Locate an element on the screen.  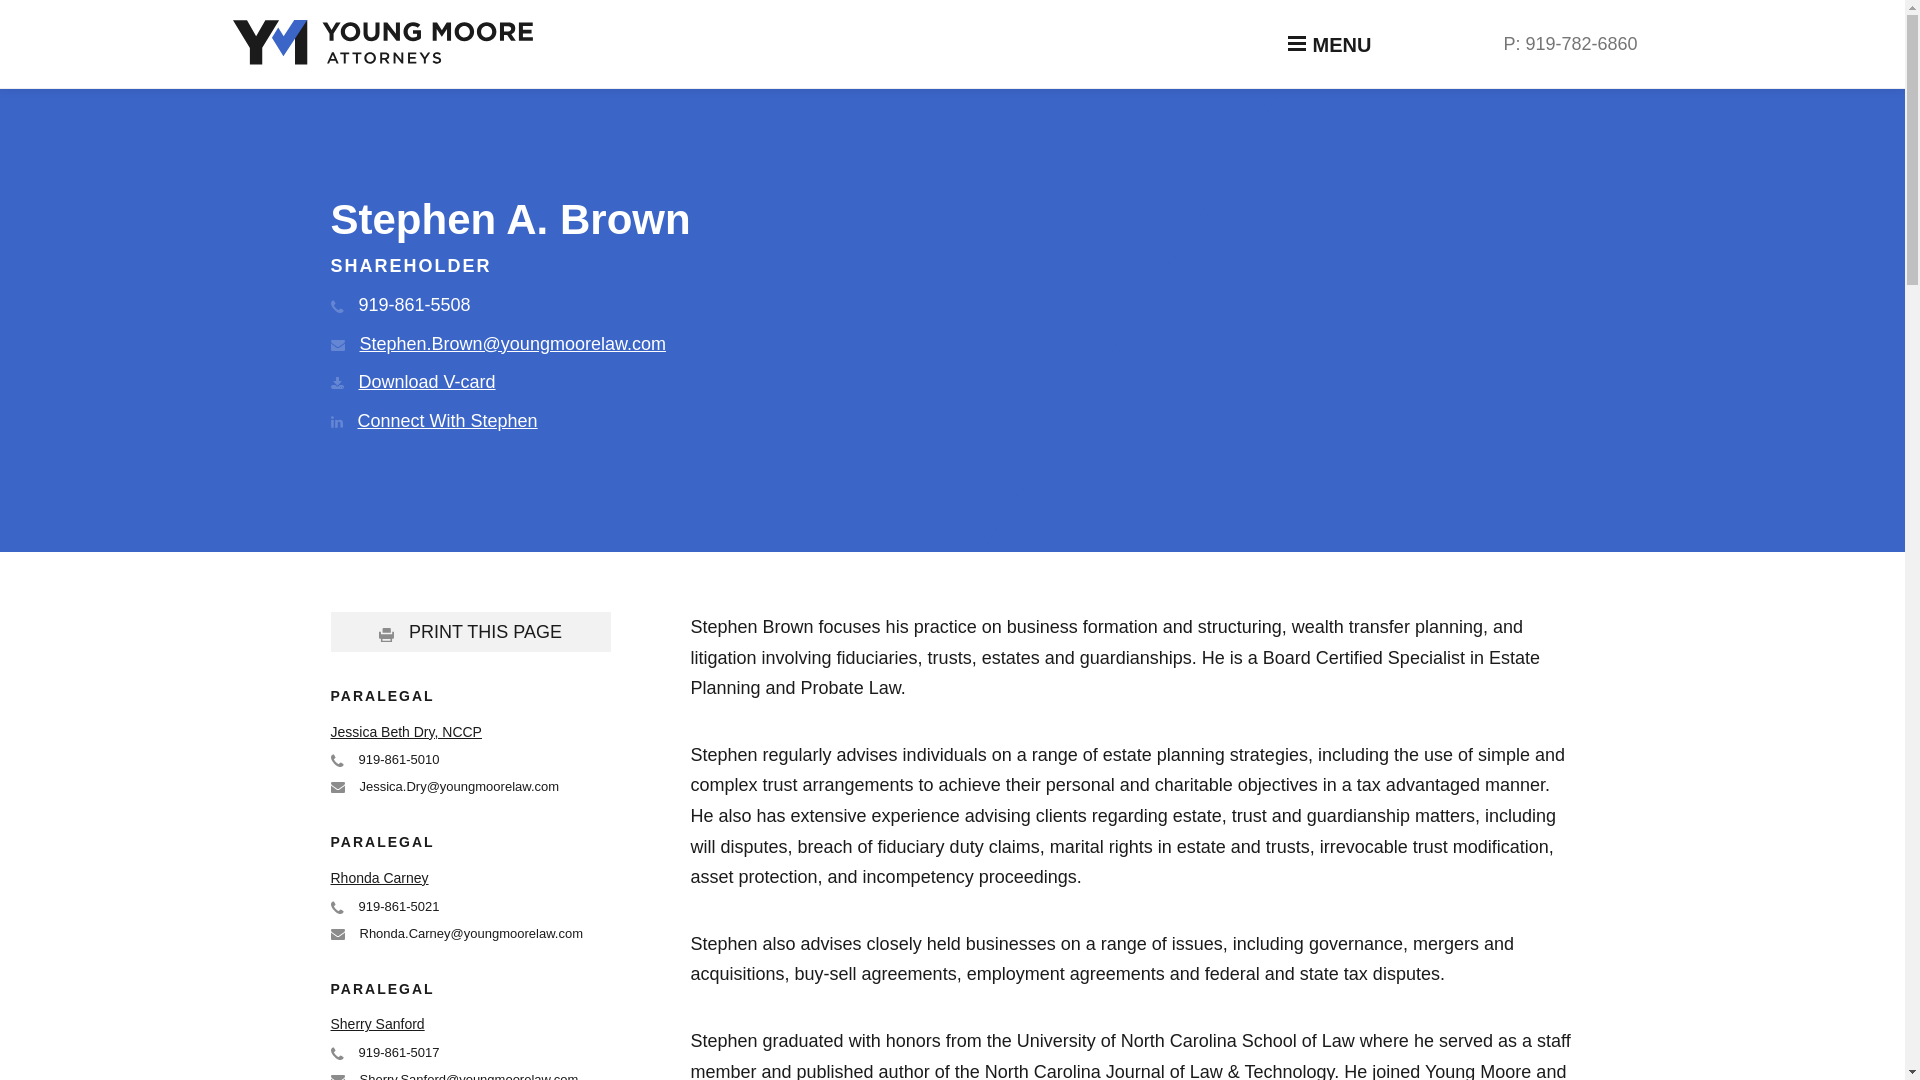
Email is located at coordinates (336, 1077).